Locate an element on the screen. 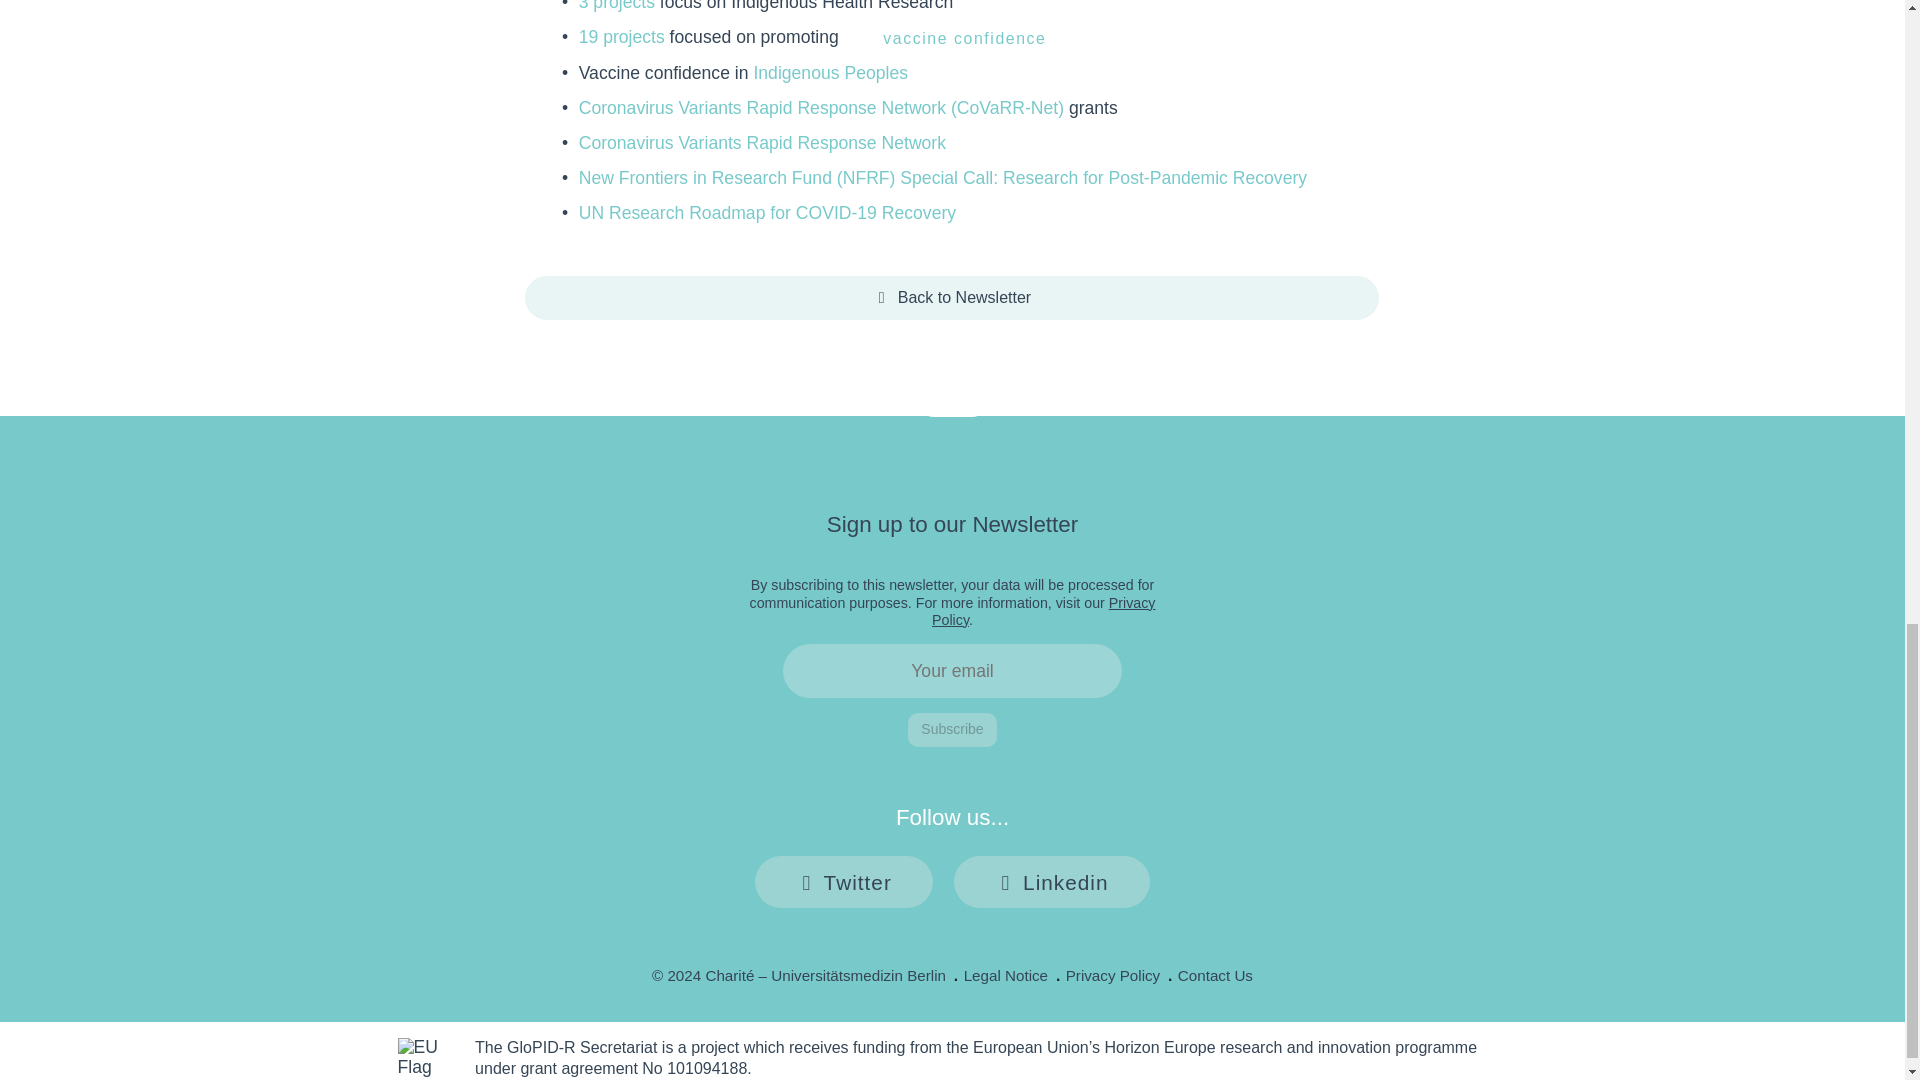  19 projects is located at coordinates (622, 37).